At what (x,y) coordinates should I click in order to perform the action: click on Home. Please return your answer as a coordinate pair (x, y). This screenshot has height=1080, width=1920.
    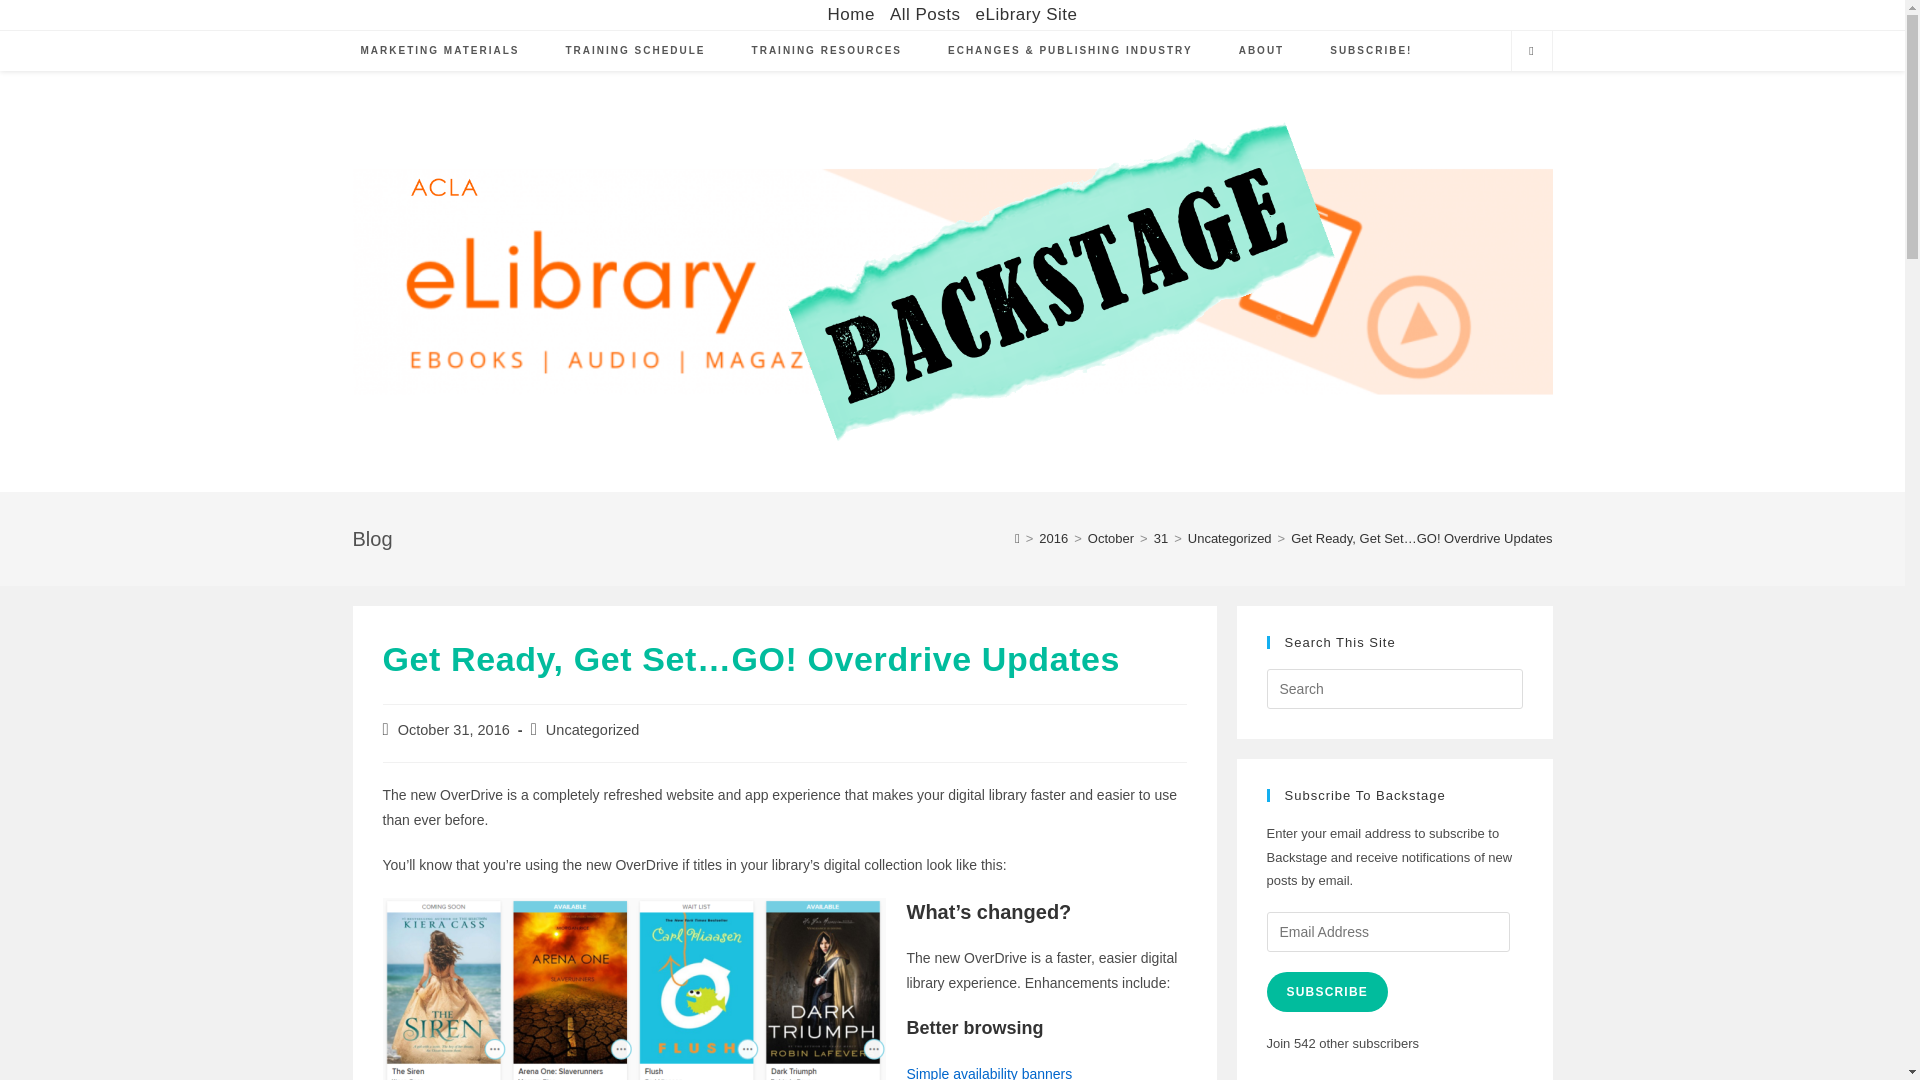
    Looking at the image, I should click on (851, 14).